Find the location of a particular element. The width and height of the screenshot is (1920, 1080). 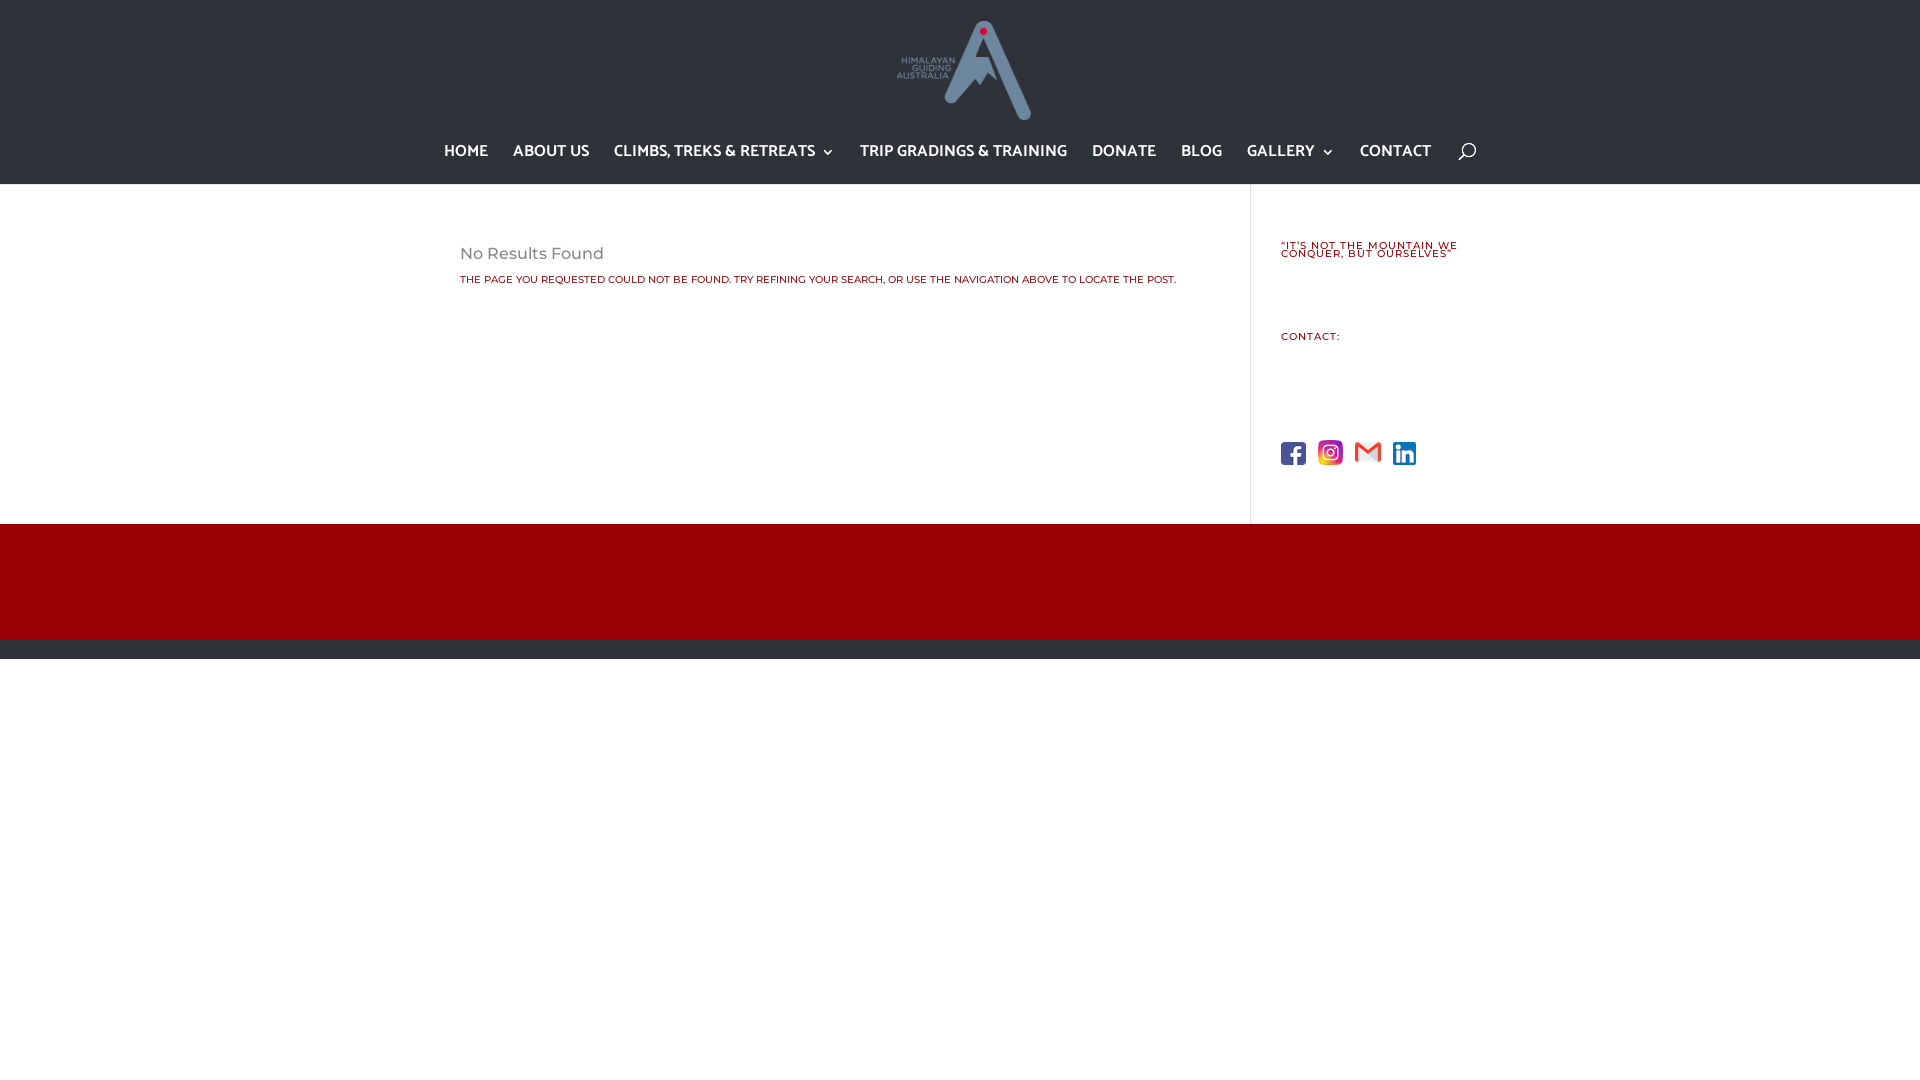

HOME is located at coordinates (466, 164).